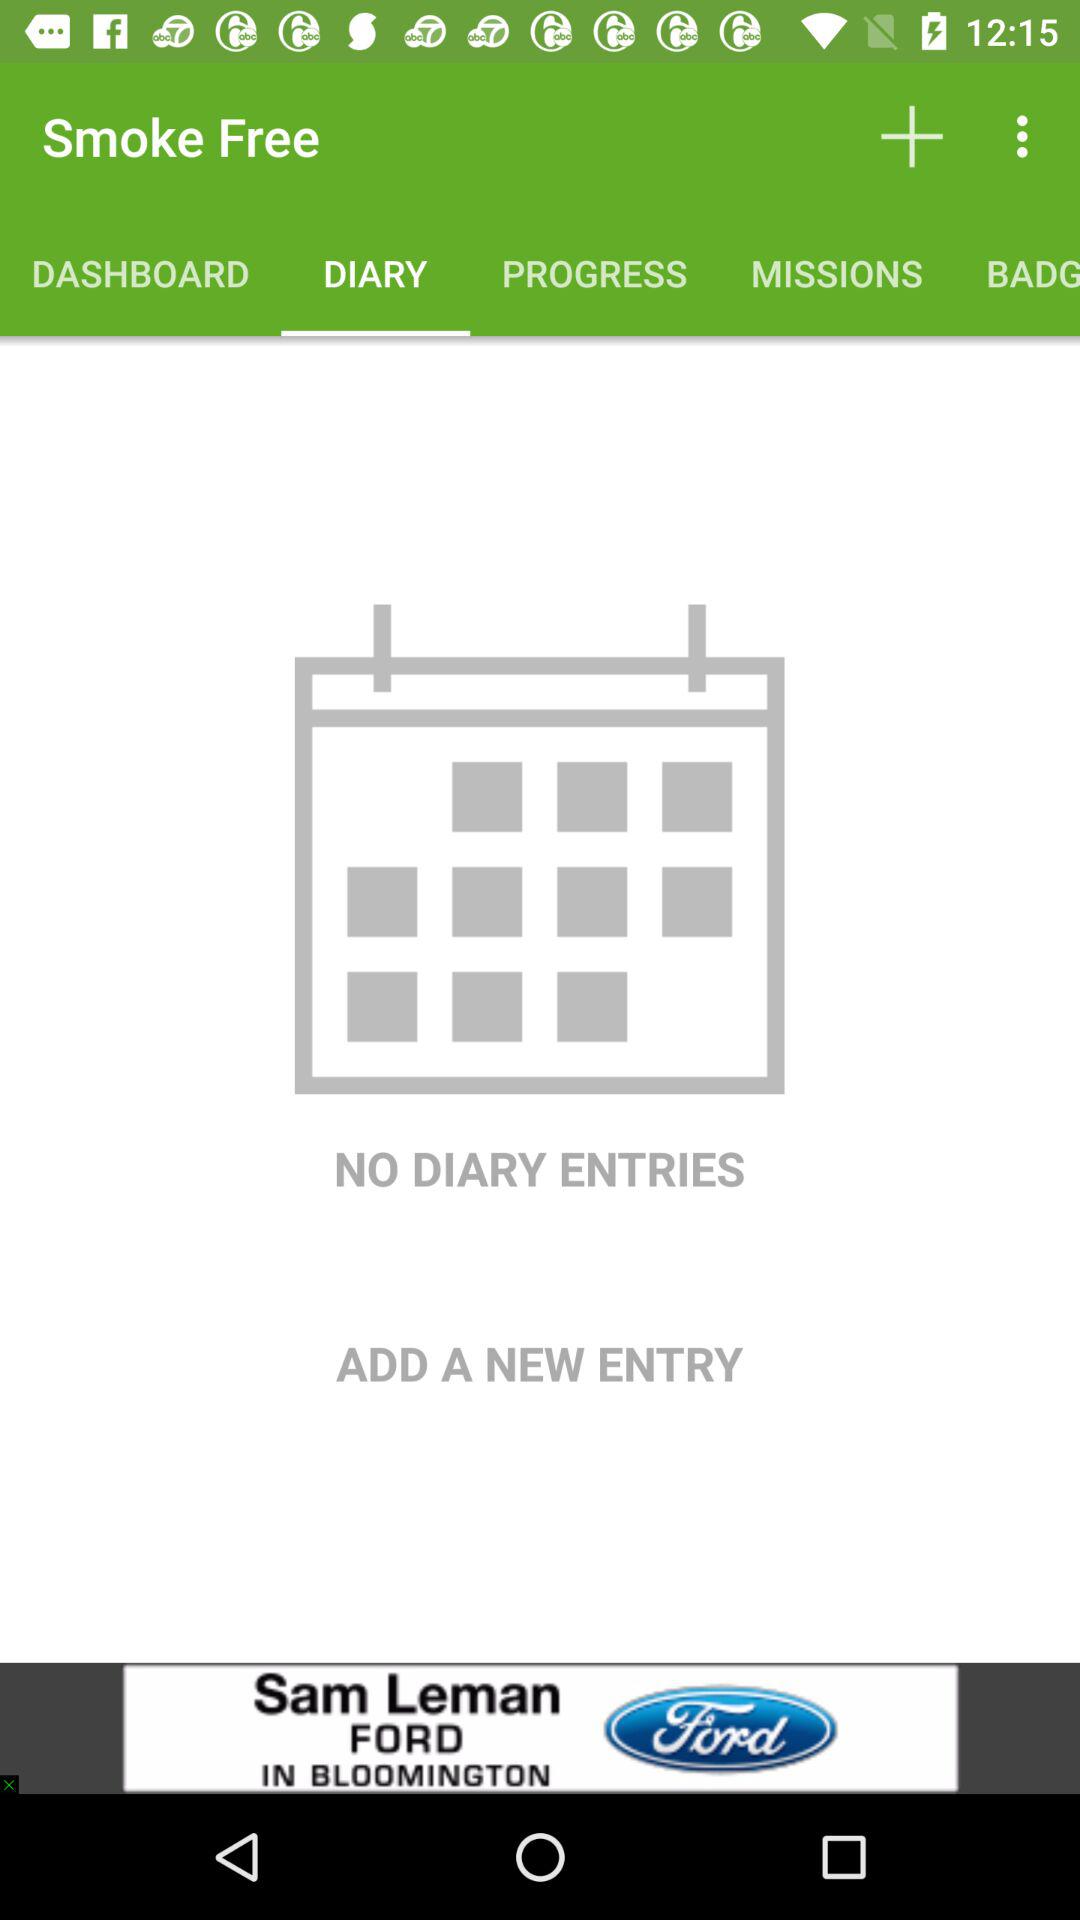 This screenshot has height=1920, width=1080. What do you see at coordinates (18, 1774) in the screenshot?
I see `launch the item at the bottom left corner` at bounding box center [18, 1774].